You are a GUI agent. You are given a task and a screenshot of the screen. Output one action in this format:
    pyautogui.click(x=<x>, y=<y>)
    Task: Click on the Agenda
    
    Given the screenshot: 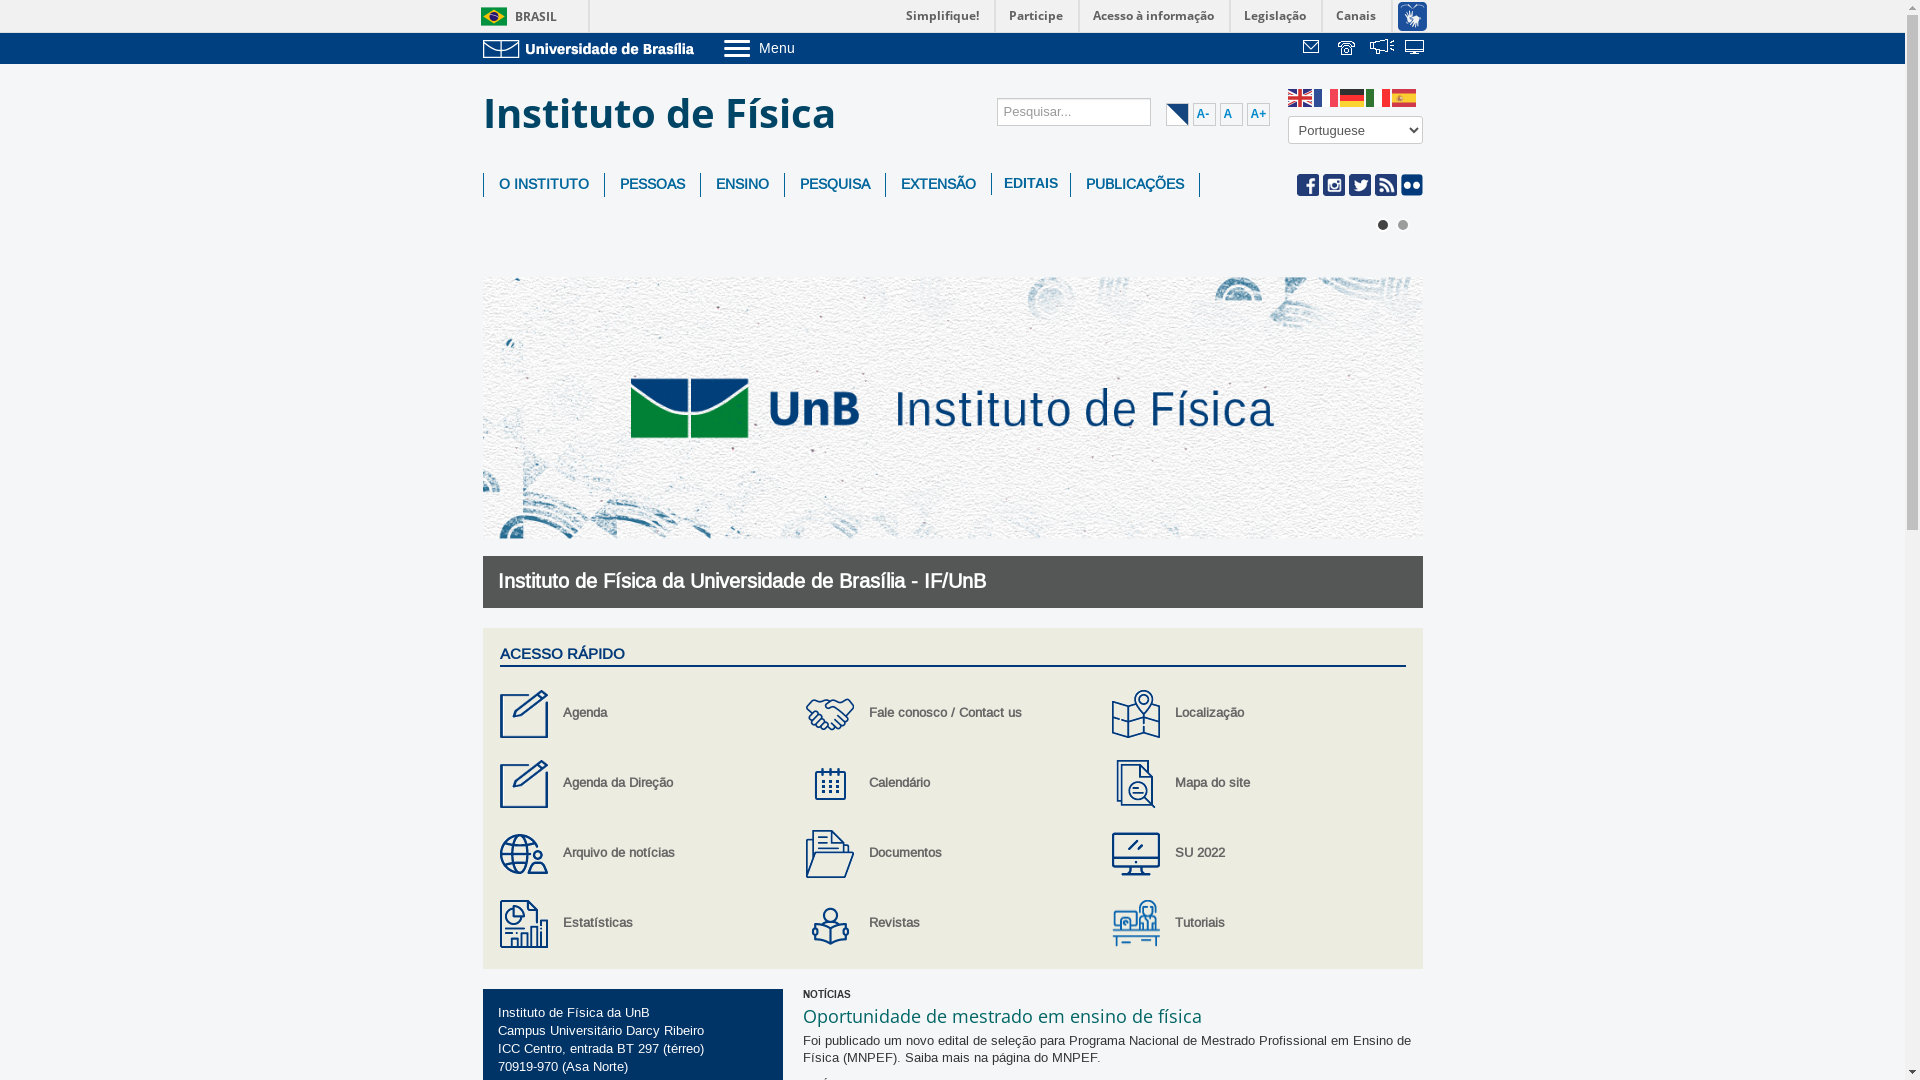 What is the action you would take?
    pyautogui.click(x=646, y=714)
    